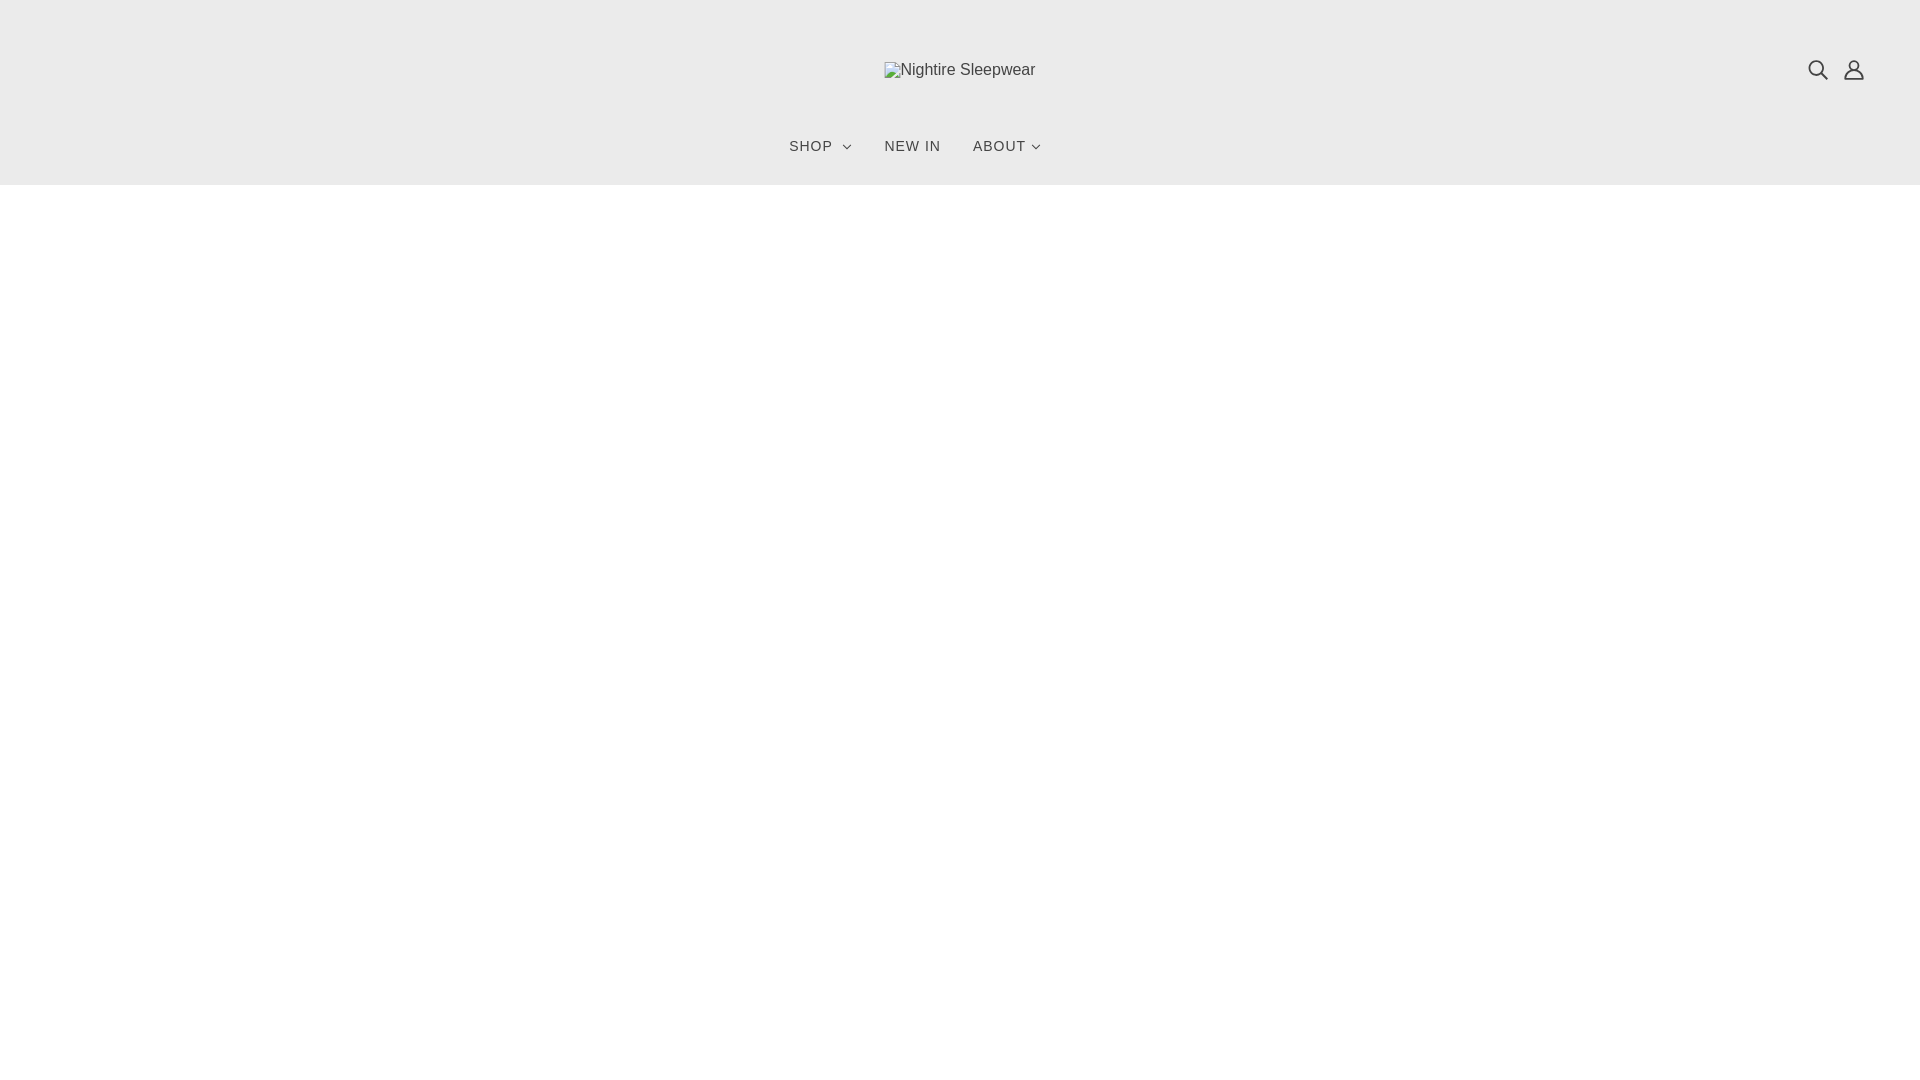 This screenshot has height=1080, width=1920. What do you see at coordinates (958, 68) in the screenshot?
I see `Nightire Sleepwear` at bounding box center [958, 68].